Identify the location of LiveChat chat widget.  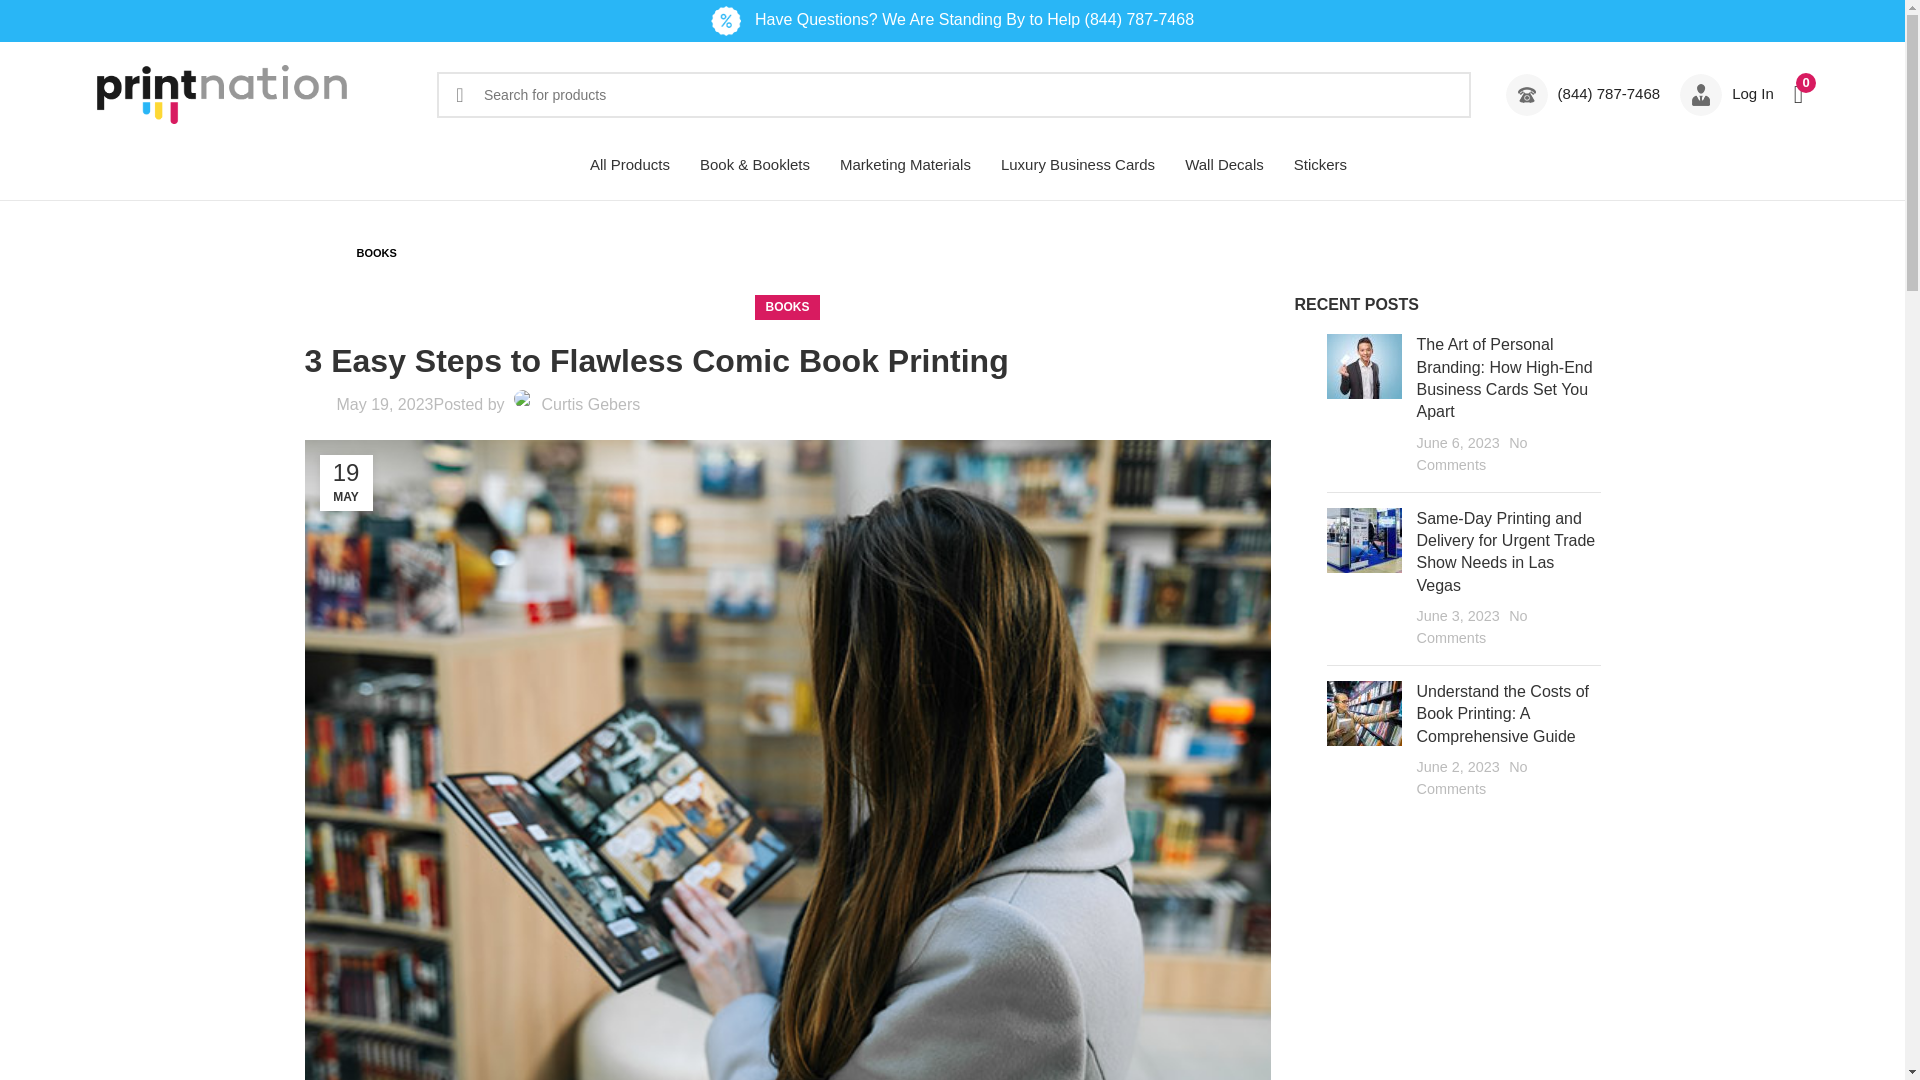
(1862, 1038).